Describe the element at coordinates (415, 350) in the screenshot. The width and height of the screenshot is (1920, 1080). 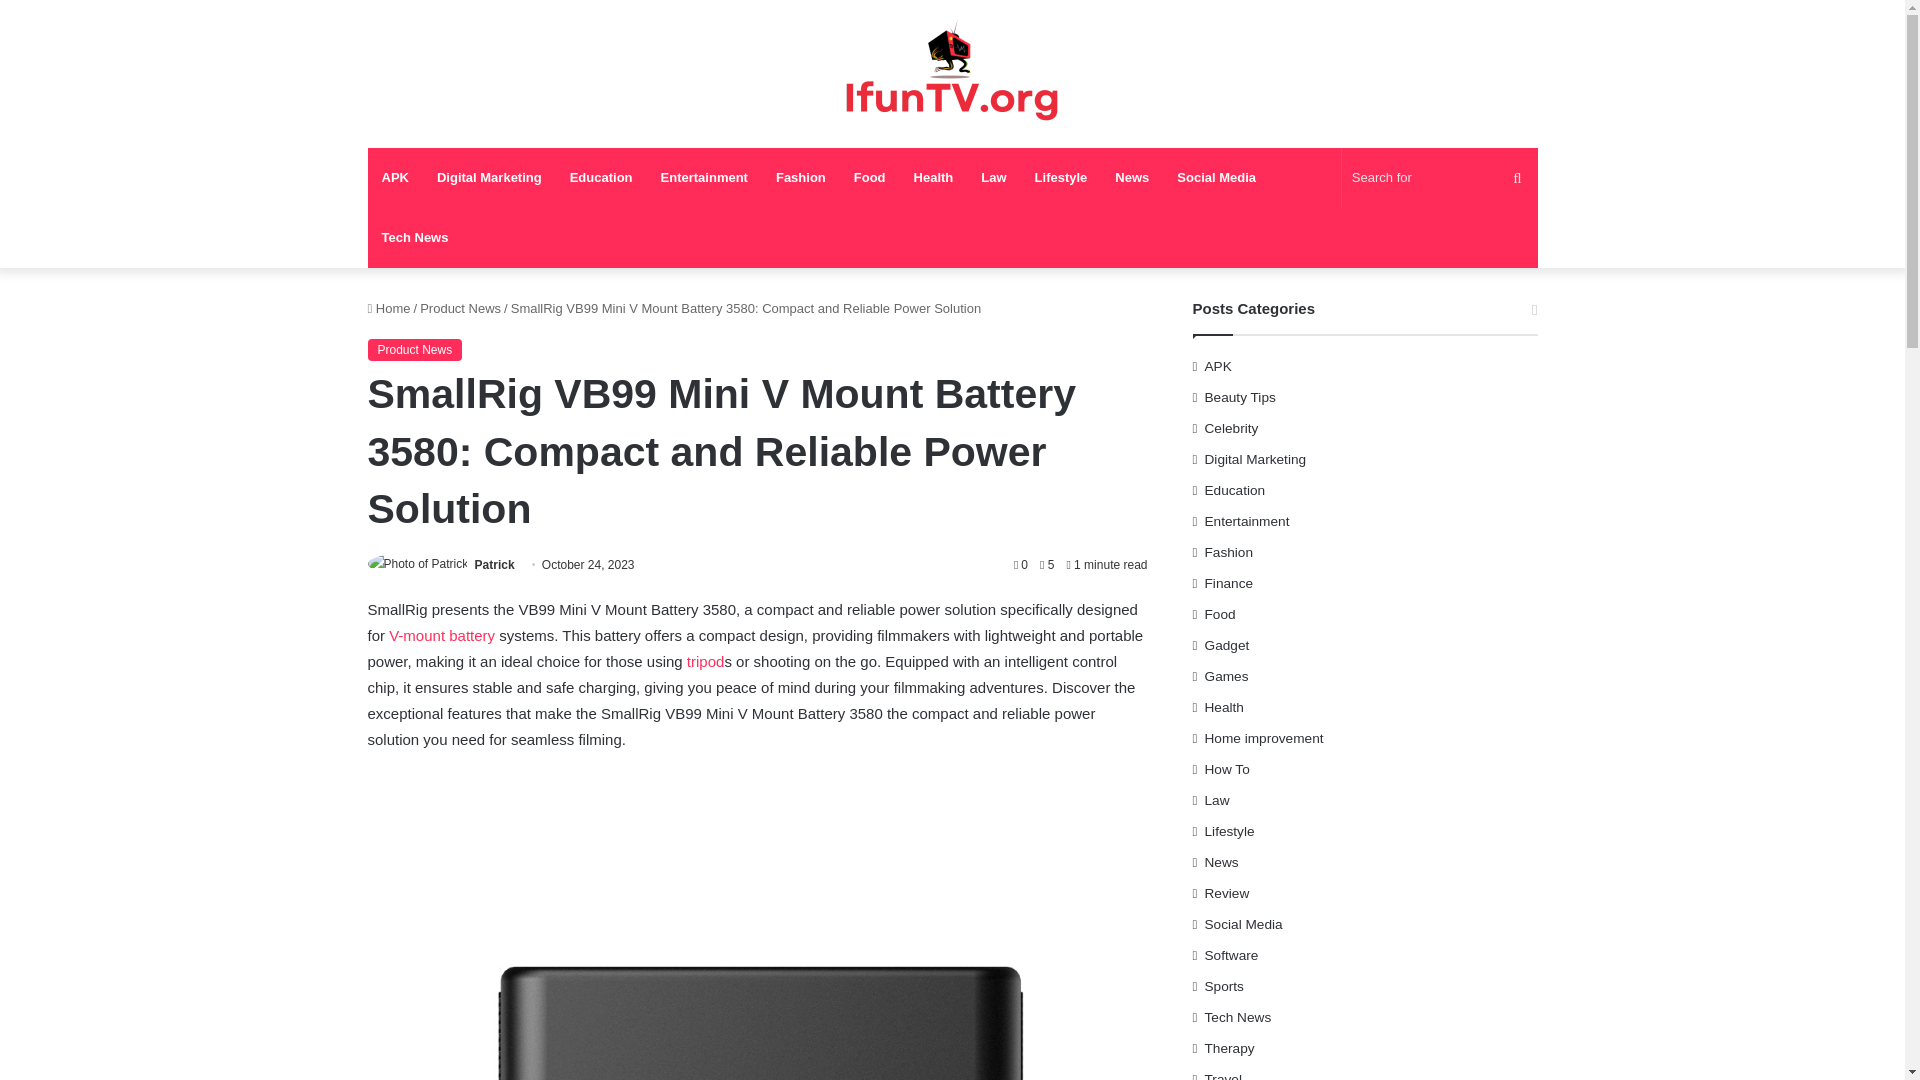
I see `Product News` at that location.